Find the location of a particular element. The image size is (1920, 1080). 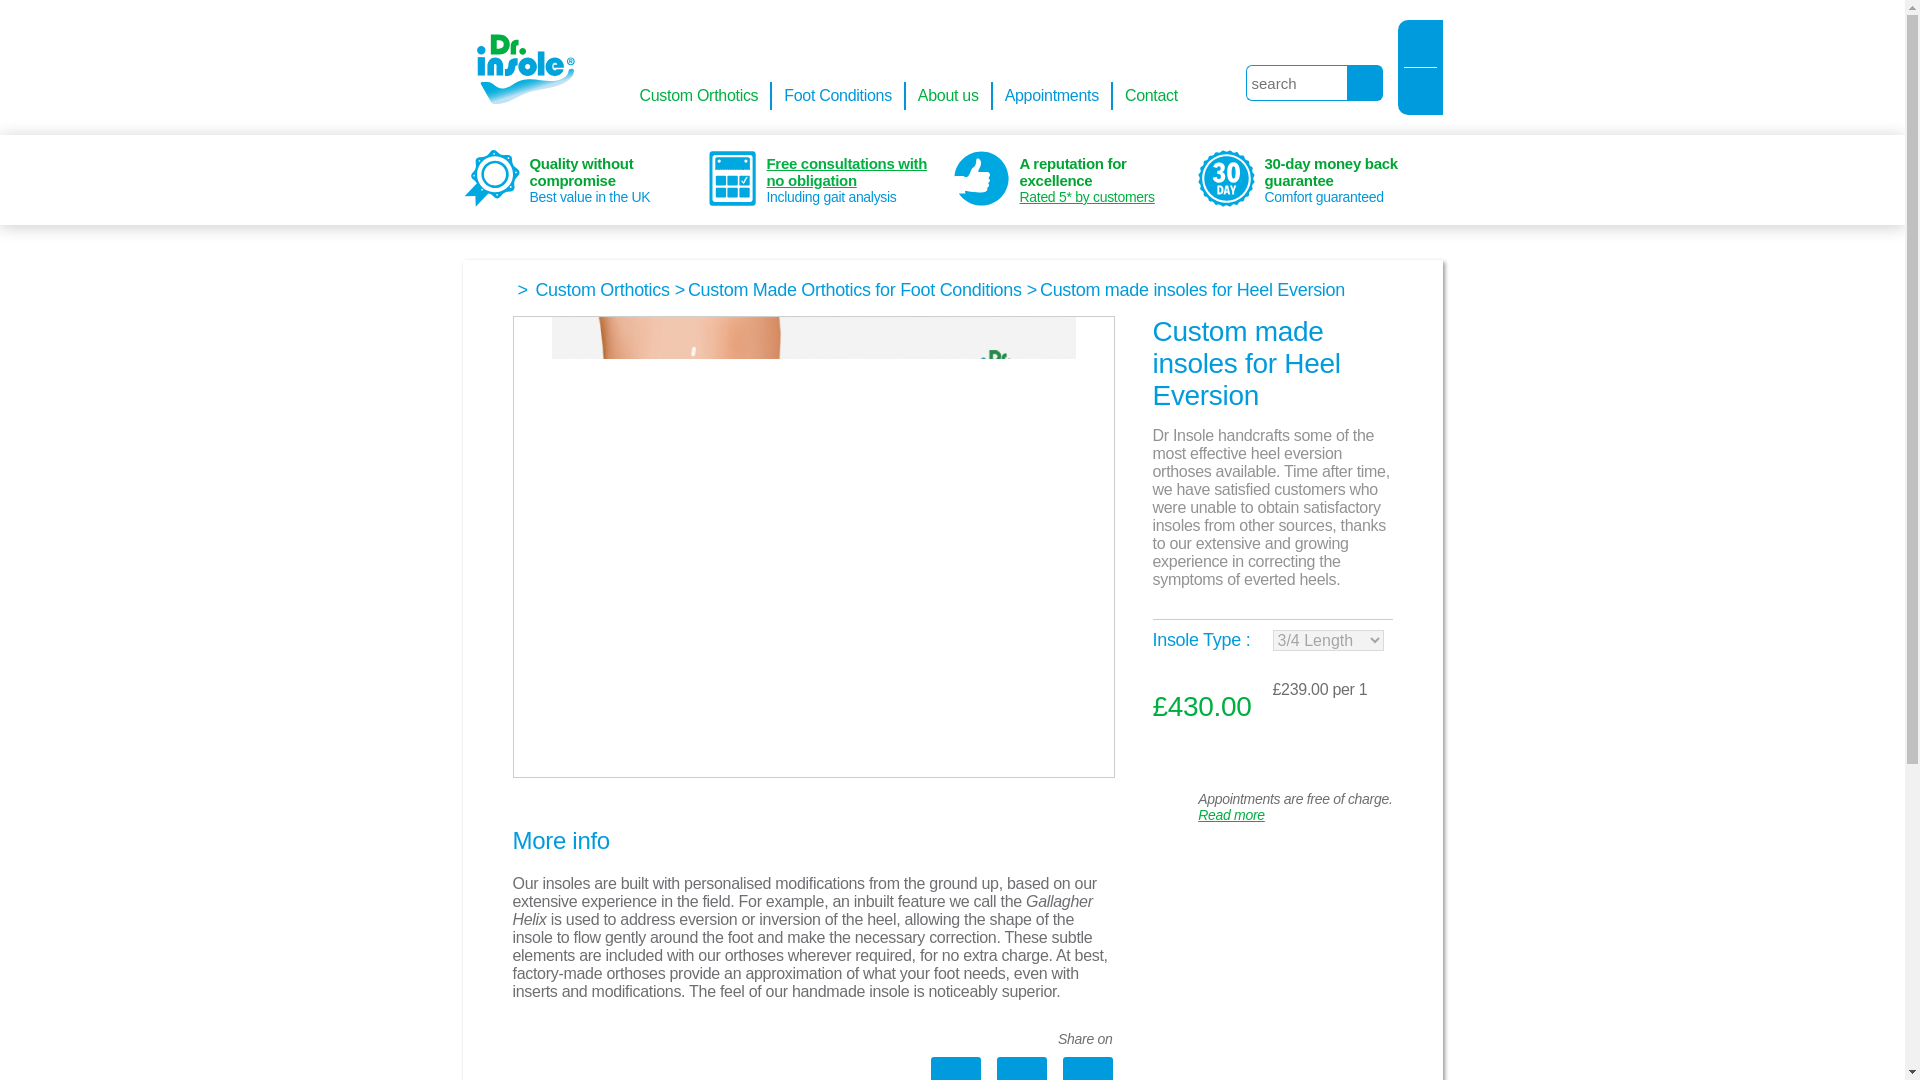

Dr. Insole - Foot Orthotic Specialist in London is located at coordinates (515, 67).